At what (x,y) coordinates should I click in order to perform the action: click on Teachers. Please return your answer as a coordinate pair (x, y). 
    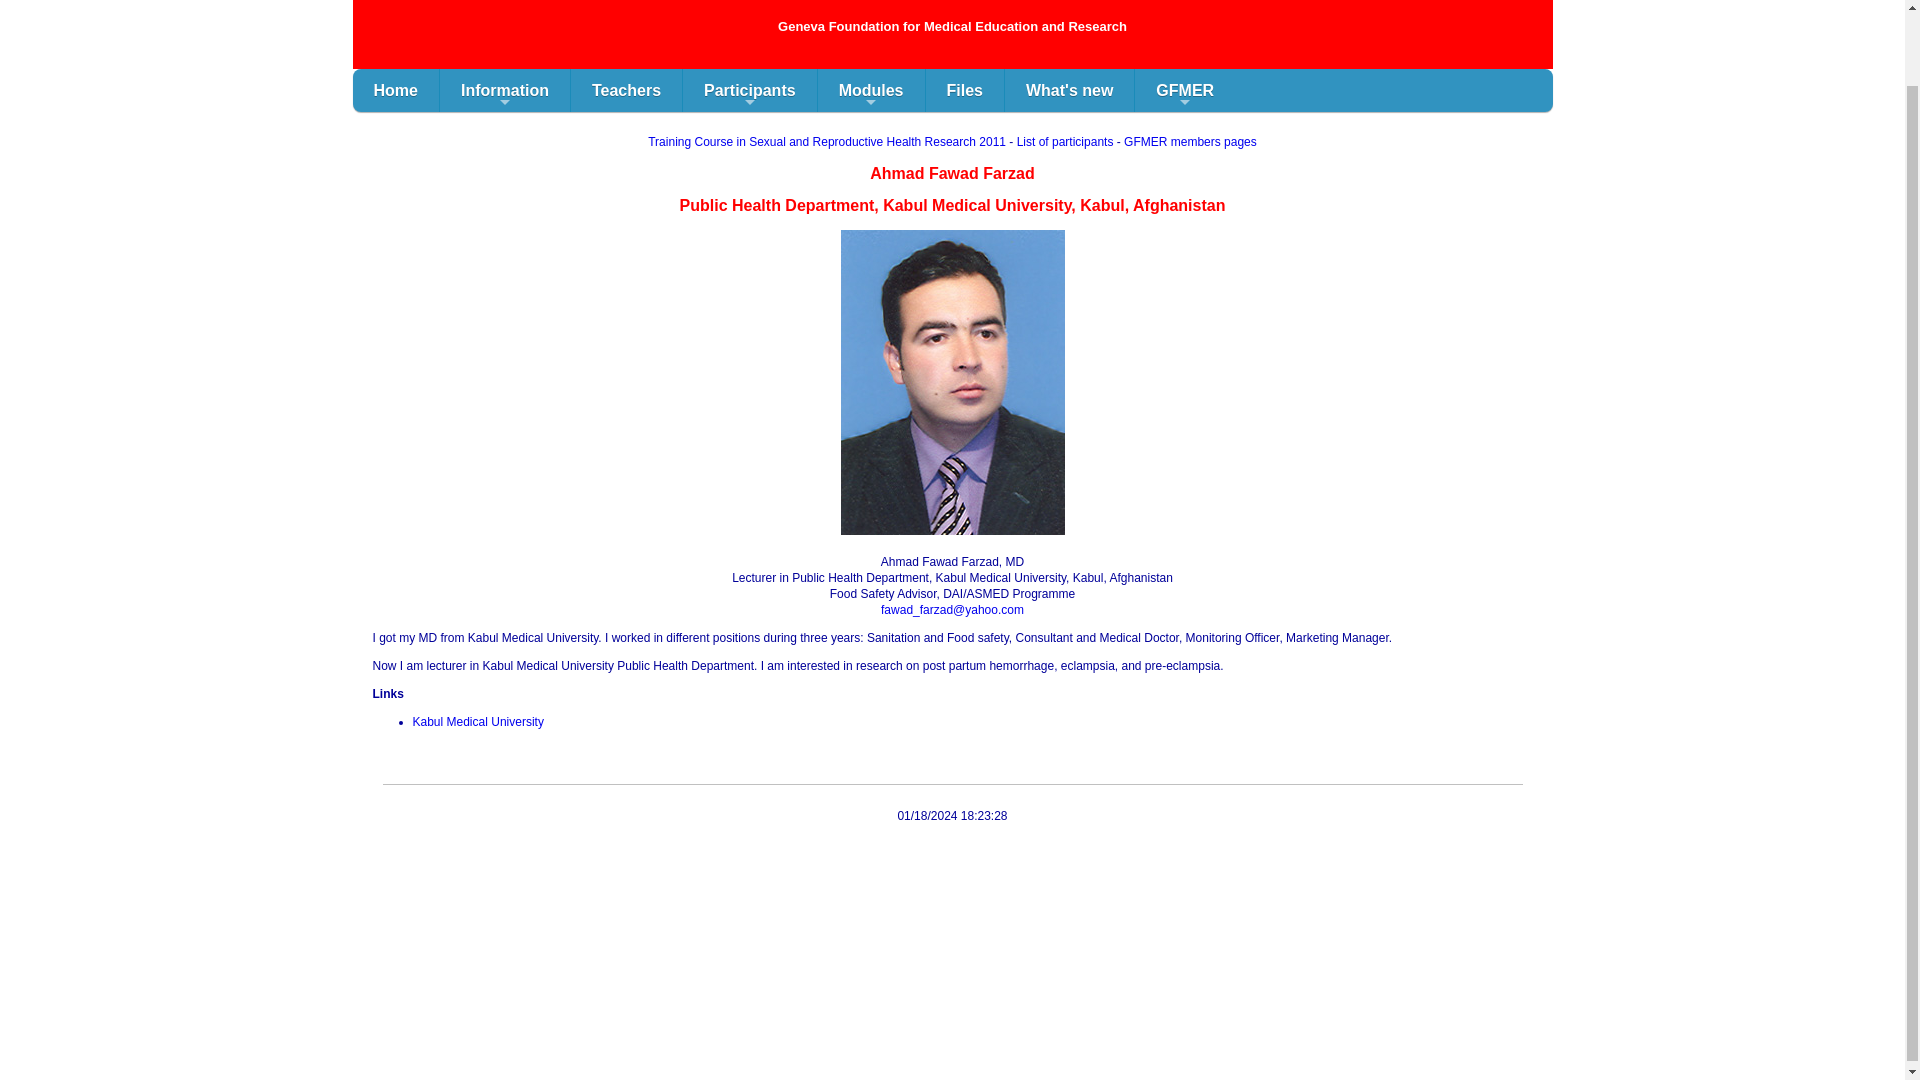
    Looking at the image, I should click on (626, 90).